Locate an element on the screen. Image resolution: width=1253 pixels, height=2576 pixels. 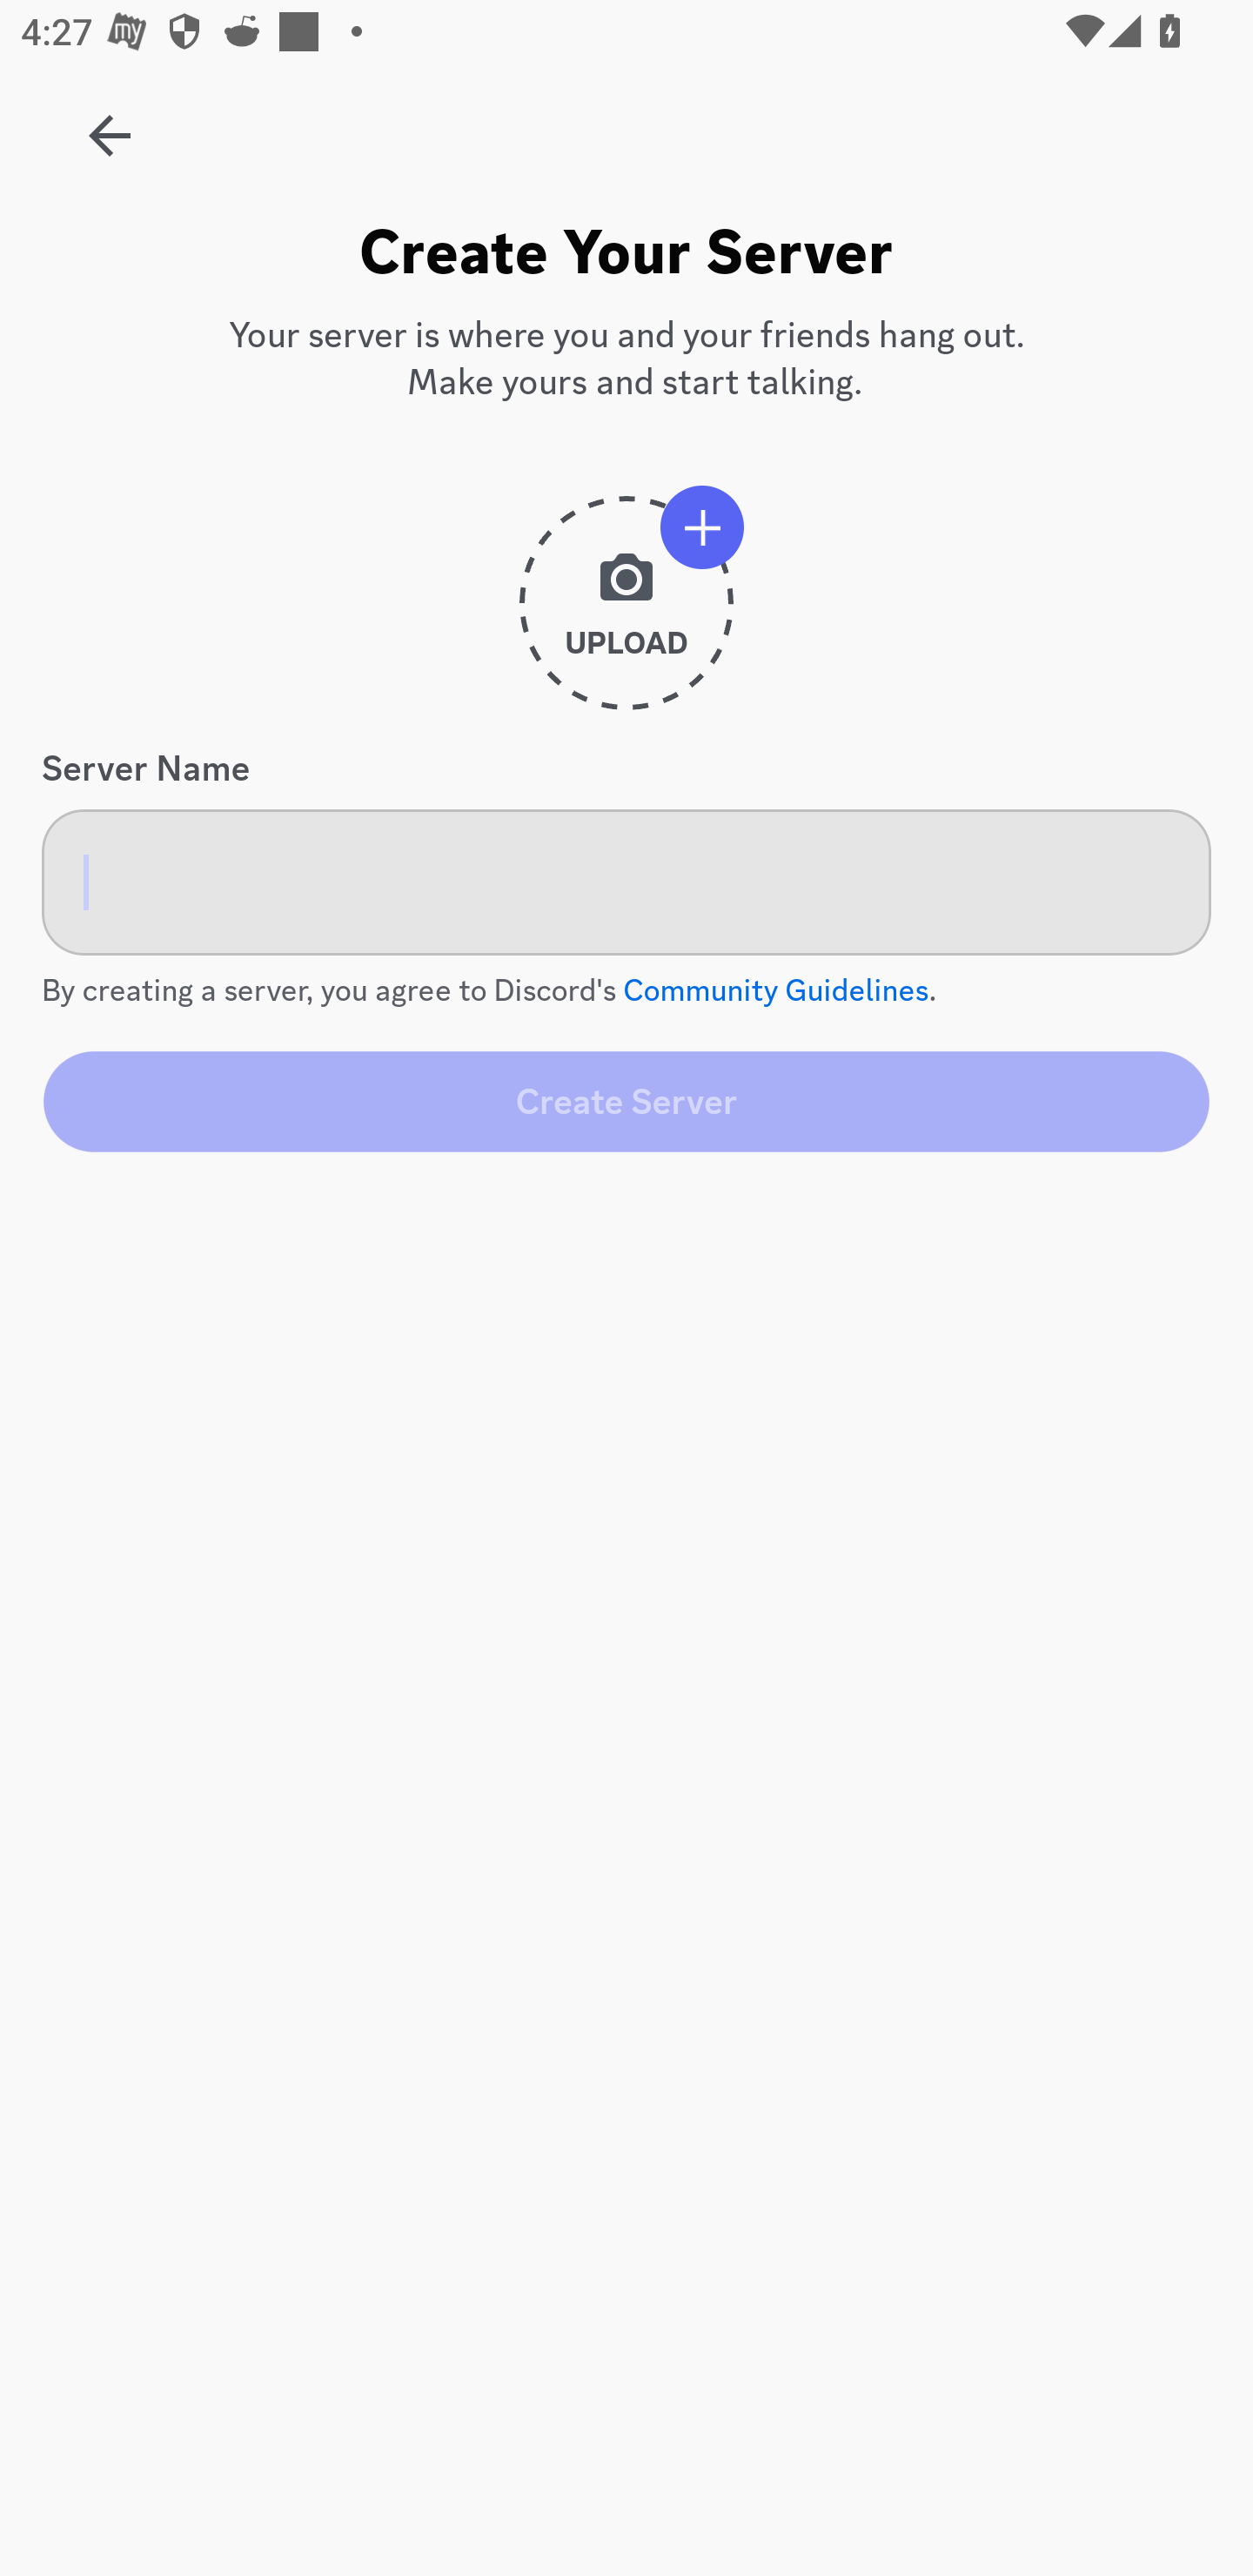
Upload Image UPLOAD is located at coordinates (626, 614).